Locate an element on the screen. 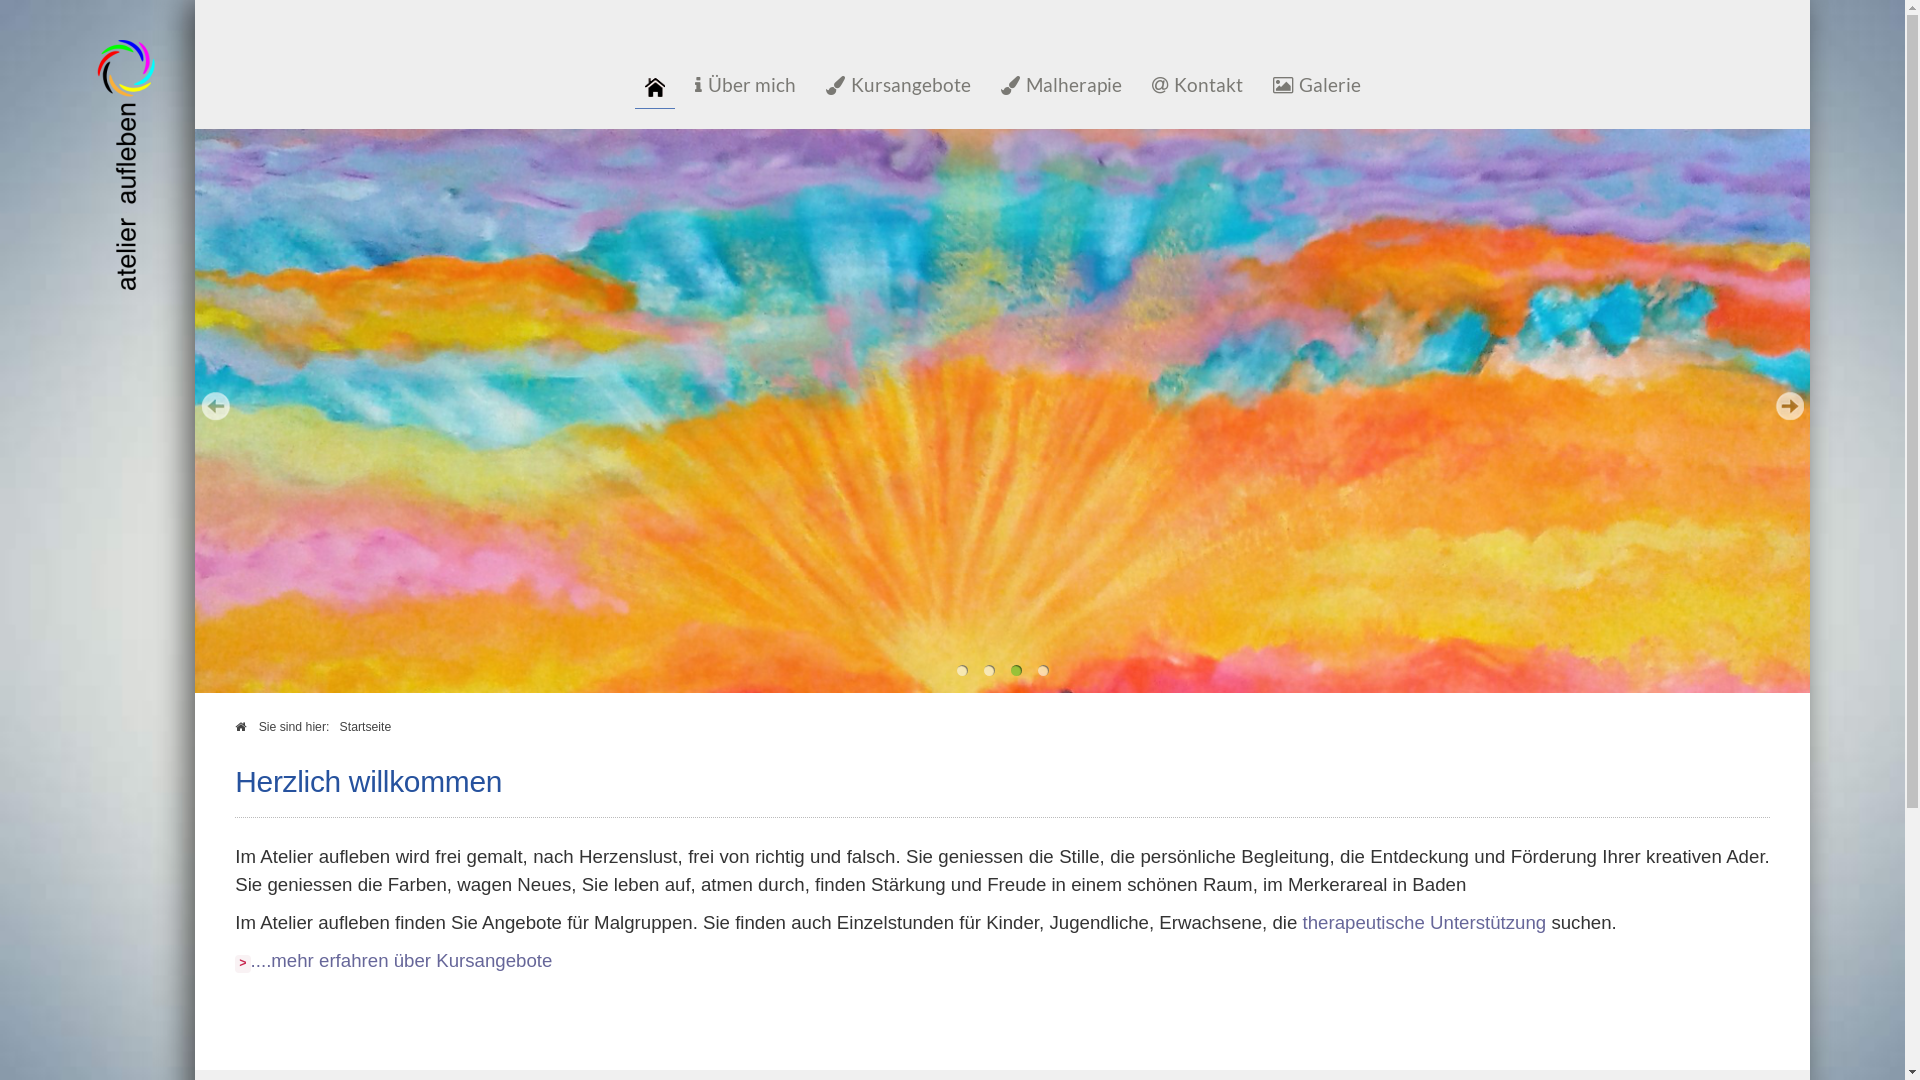 The height and width of the screenshot is (1080, 1920). Galerie is located at coordinates (1316, 88).